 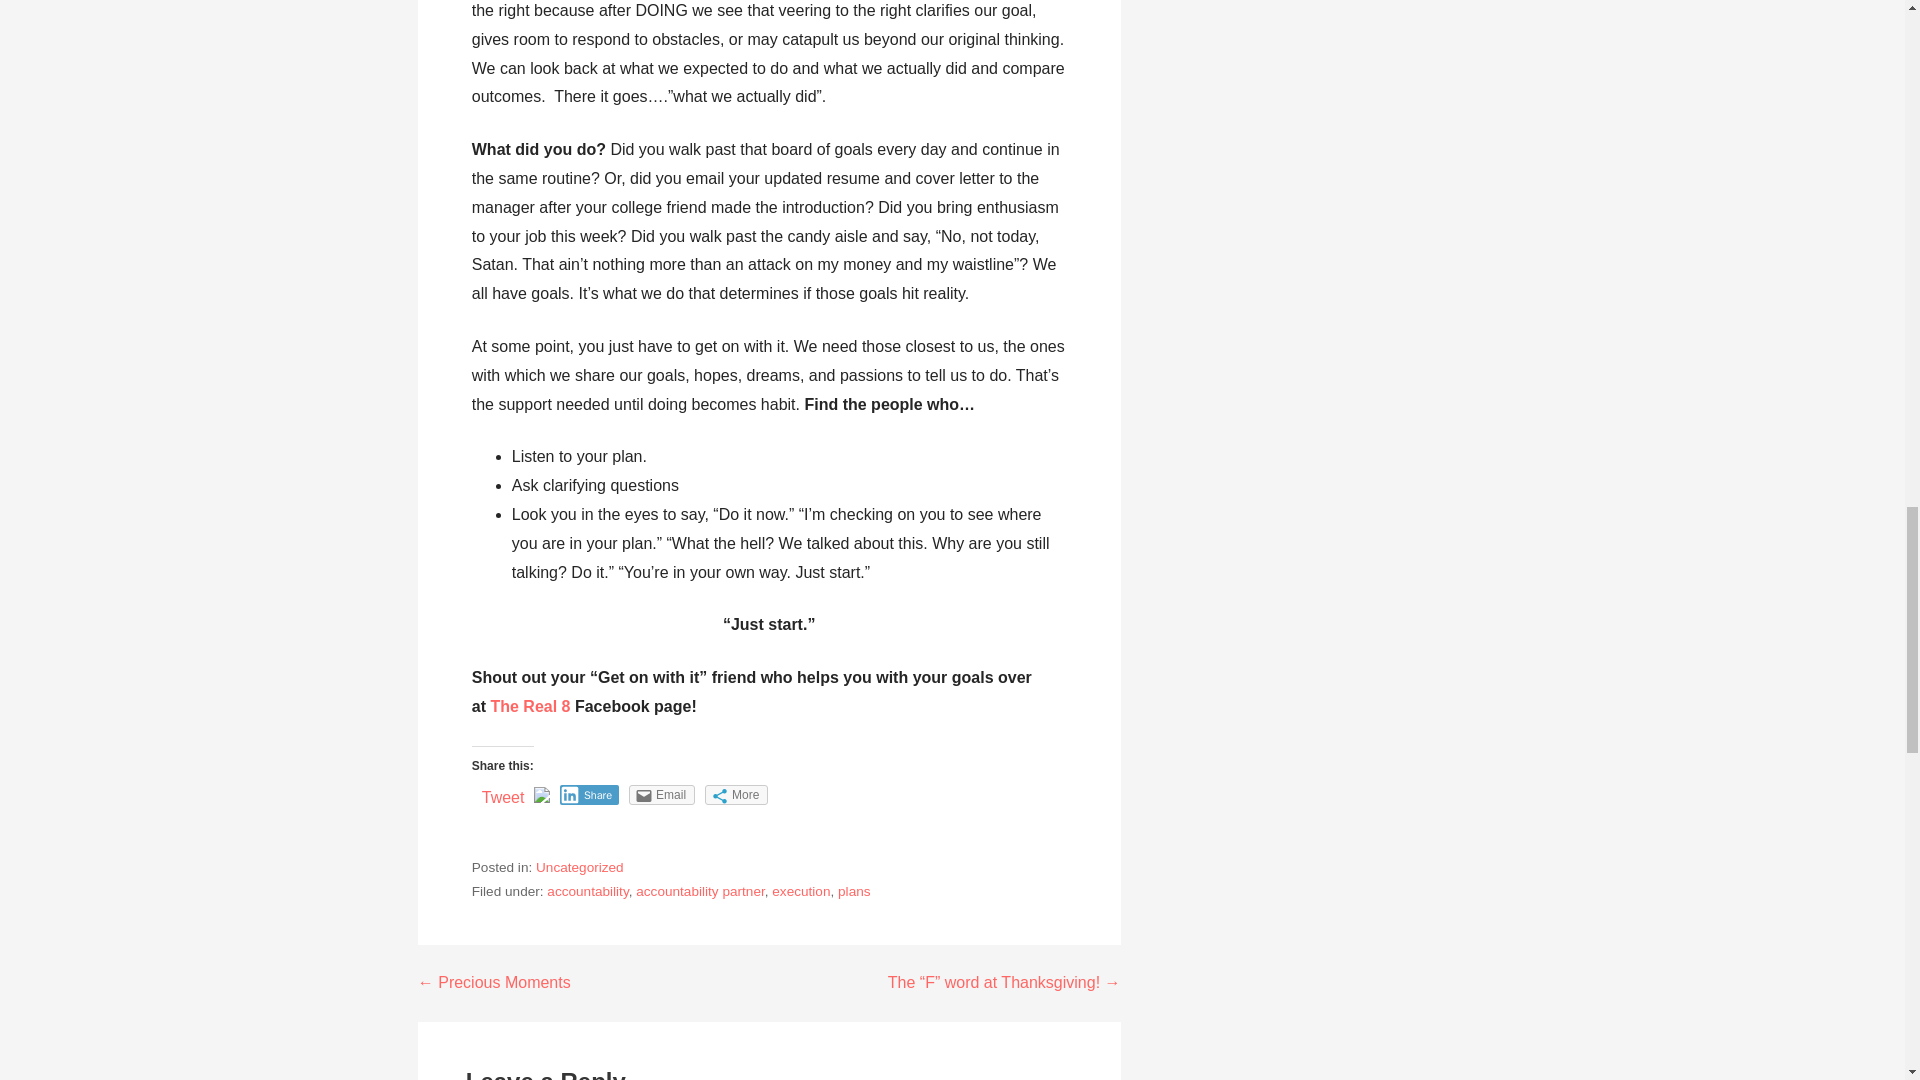 I want to click on accountability partner, so click(x=700, y=891).